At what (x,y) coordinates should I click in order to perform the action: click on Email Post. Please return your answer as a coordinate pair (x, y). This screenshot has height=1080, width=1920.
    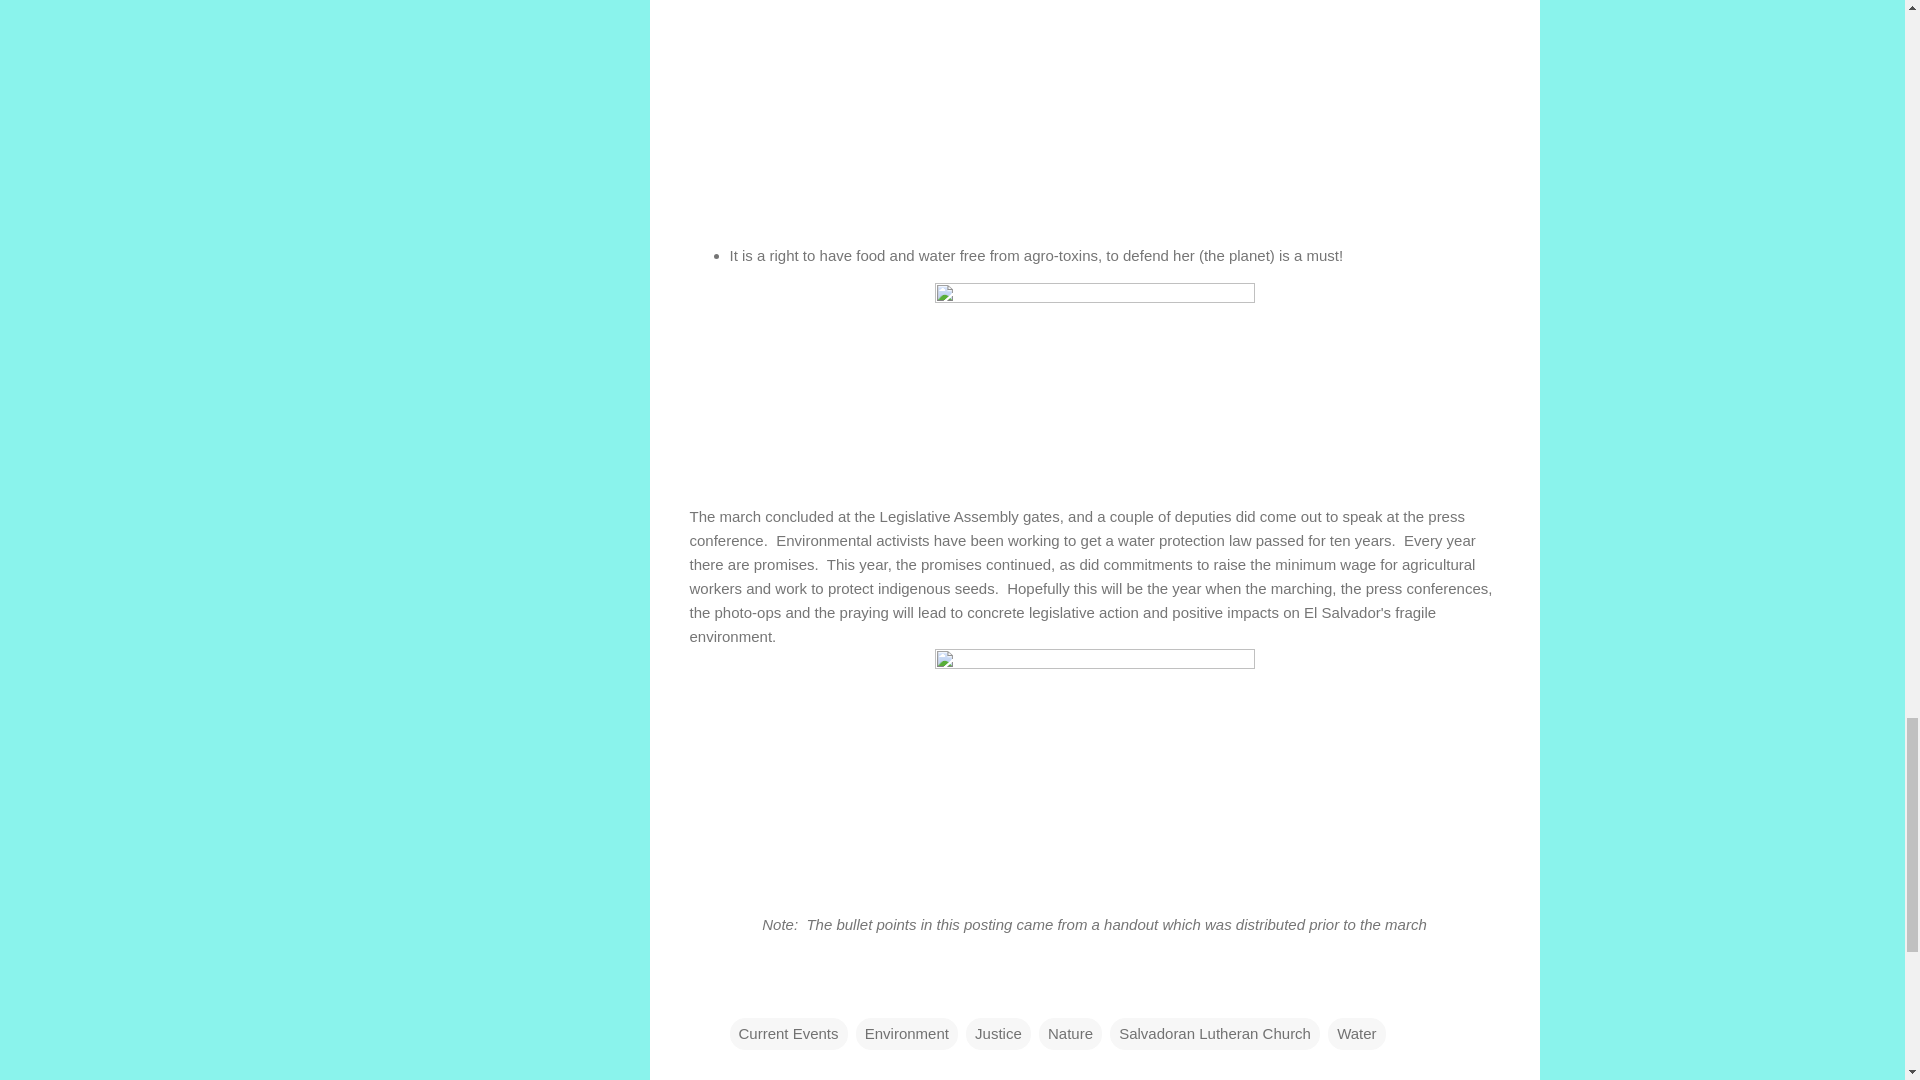
    Looking at the image, I should click on (742, 992).